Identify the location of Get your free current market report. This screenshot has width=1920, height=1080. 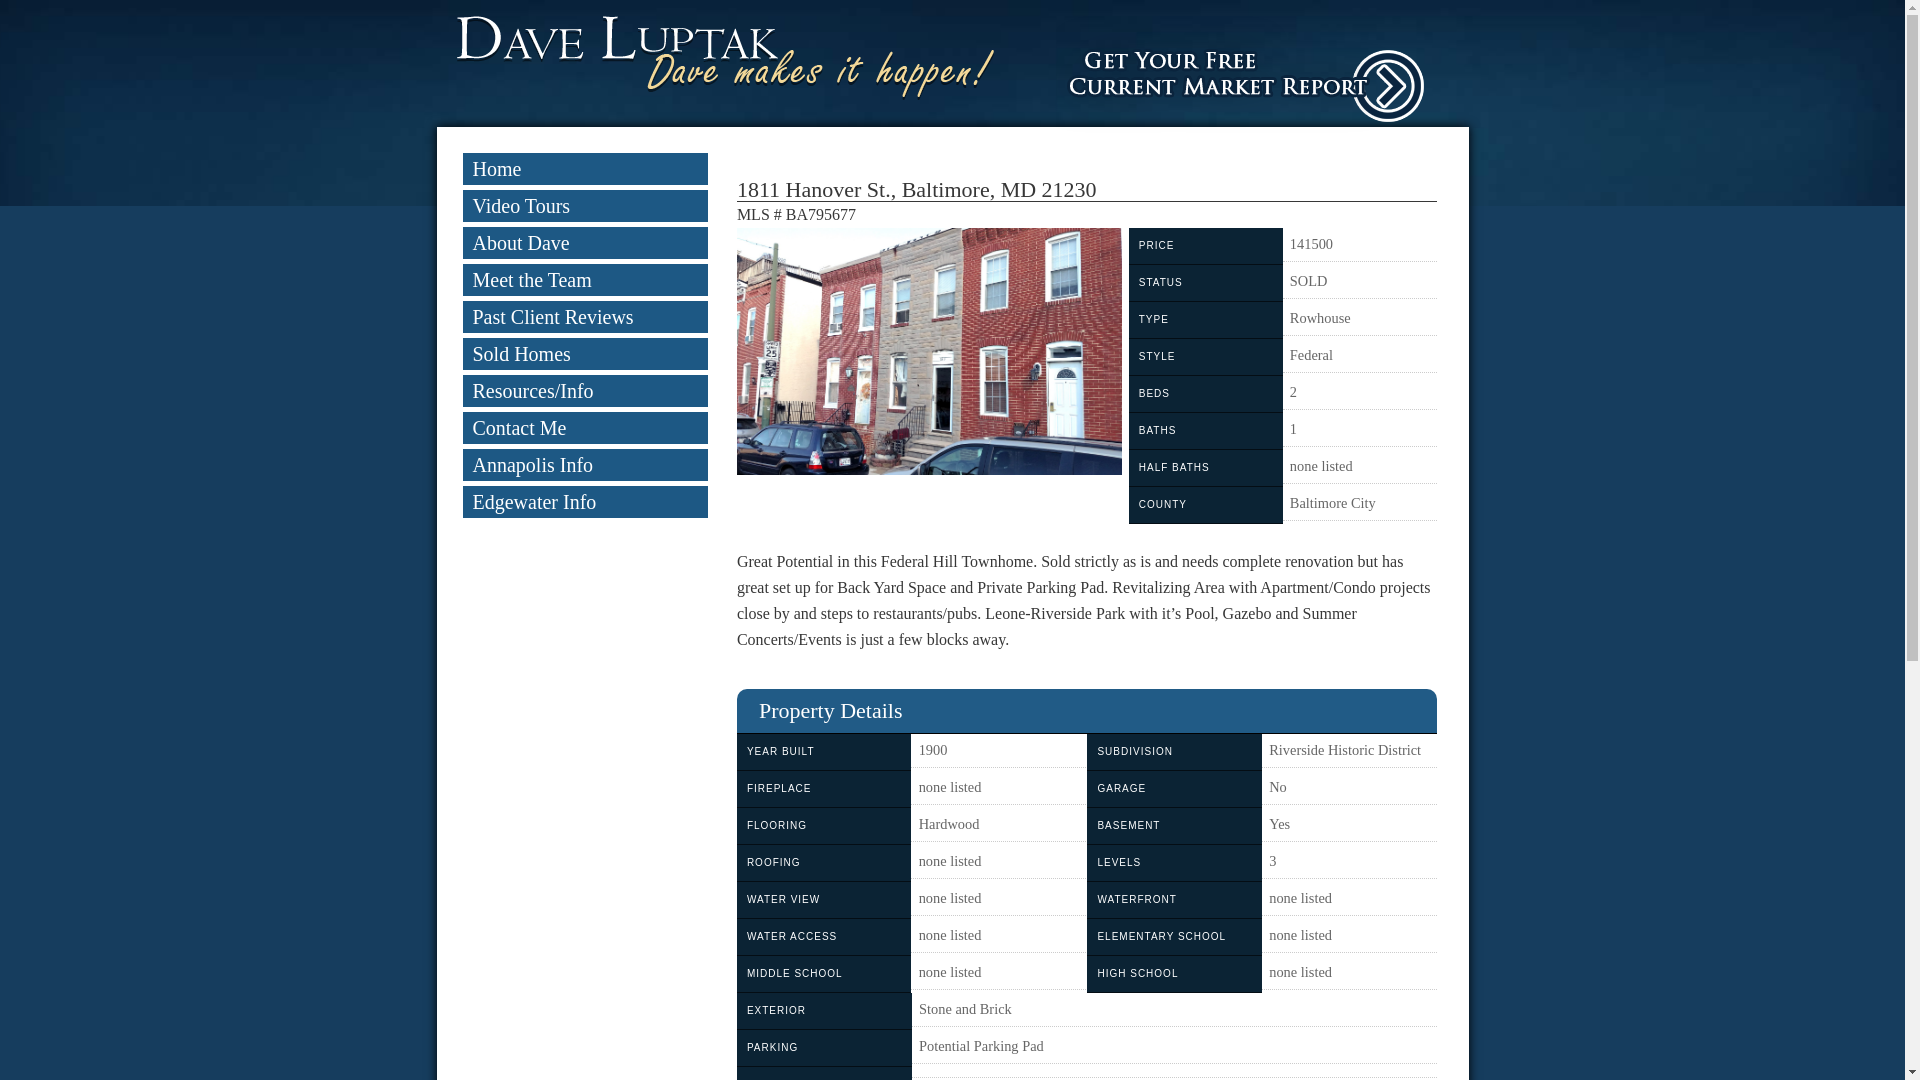
(1262, 74).